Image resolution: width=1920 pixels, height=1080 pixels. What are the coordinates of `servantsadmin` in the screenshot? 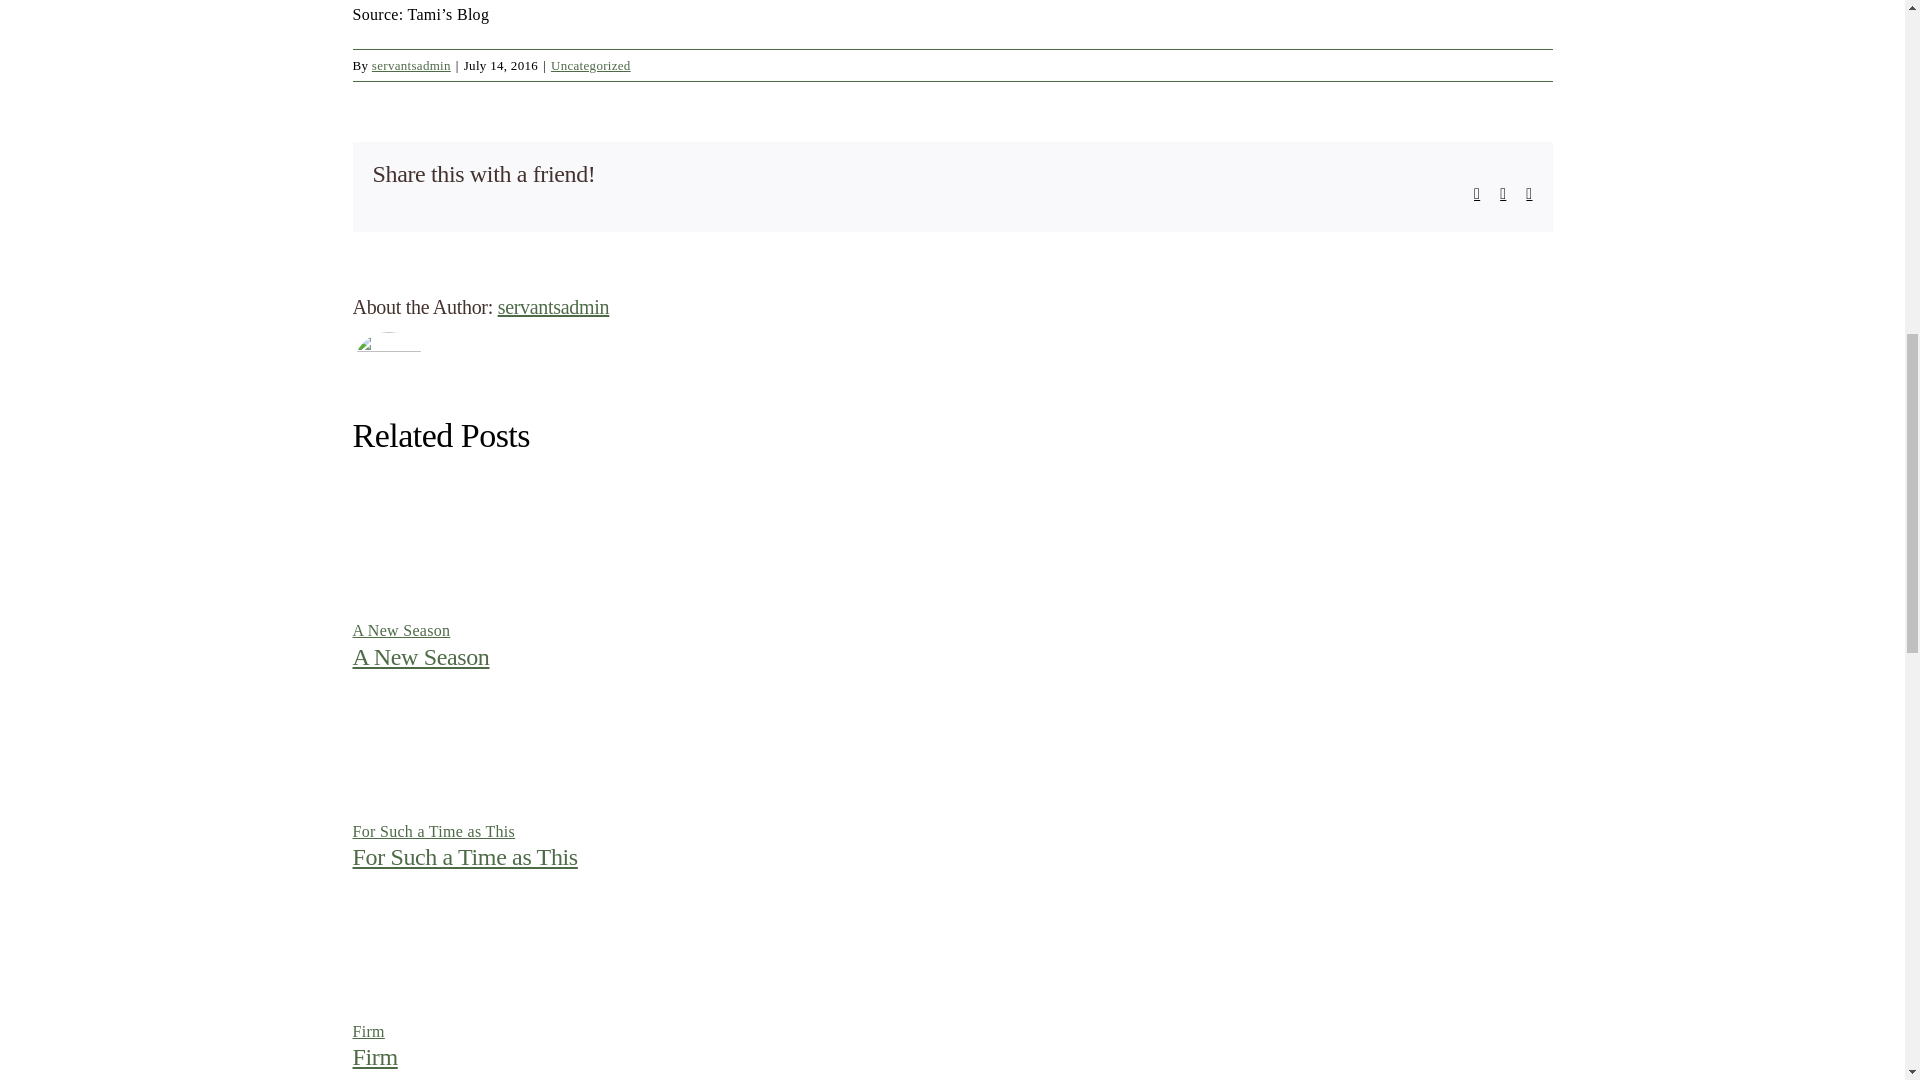 It's located at (554, 306).